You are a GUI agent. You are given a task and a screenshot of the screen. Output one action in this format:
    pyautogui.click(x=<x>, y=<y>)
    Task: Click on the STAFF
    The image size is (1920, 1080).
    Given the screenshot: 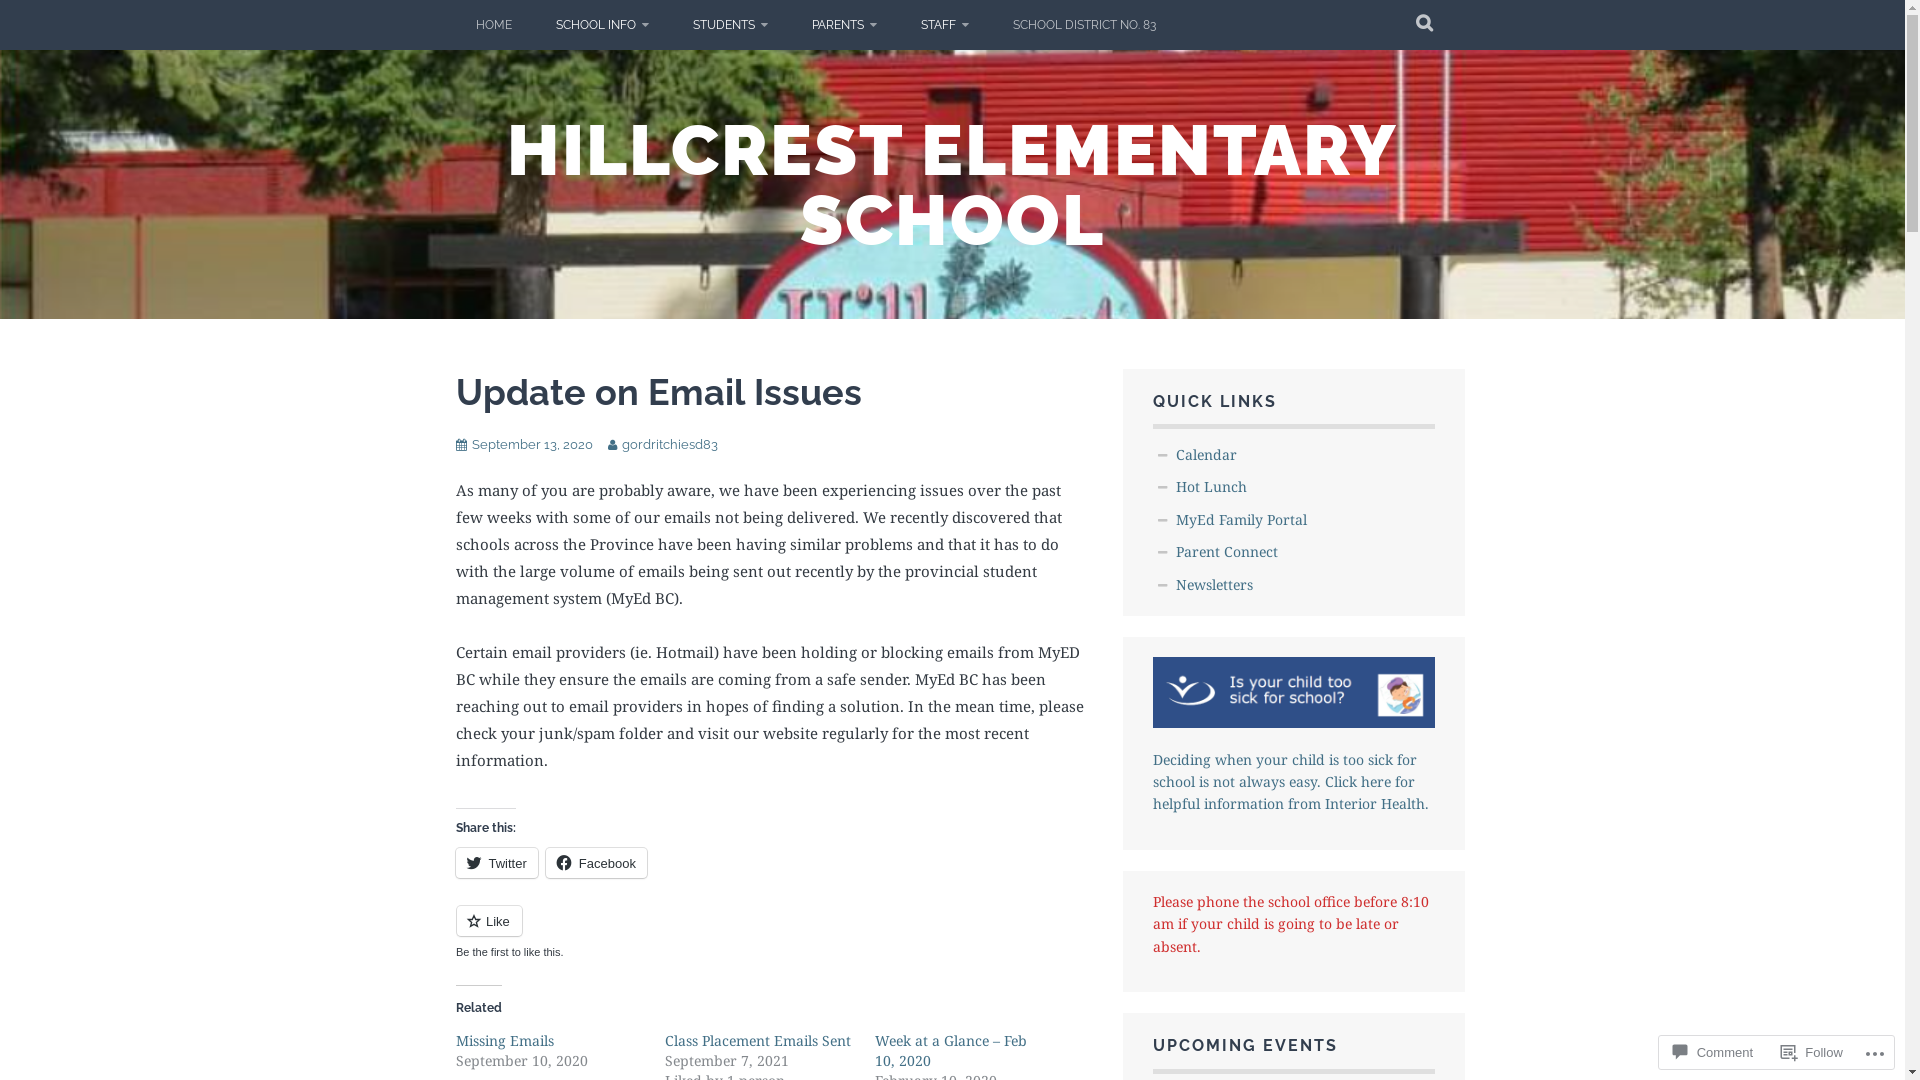 What is the action you would take?
    pyautogui.click(x=944, y=25)
    